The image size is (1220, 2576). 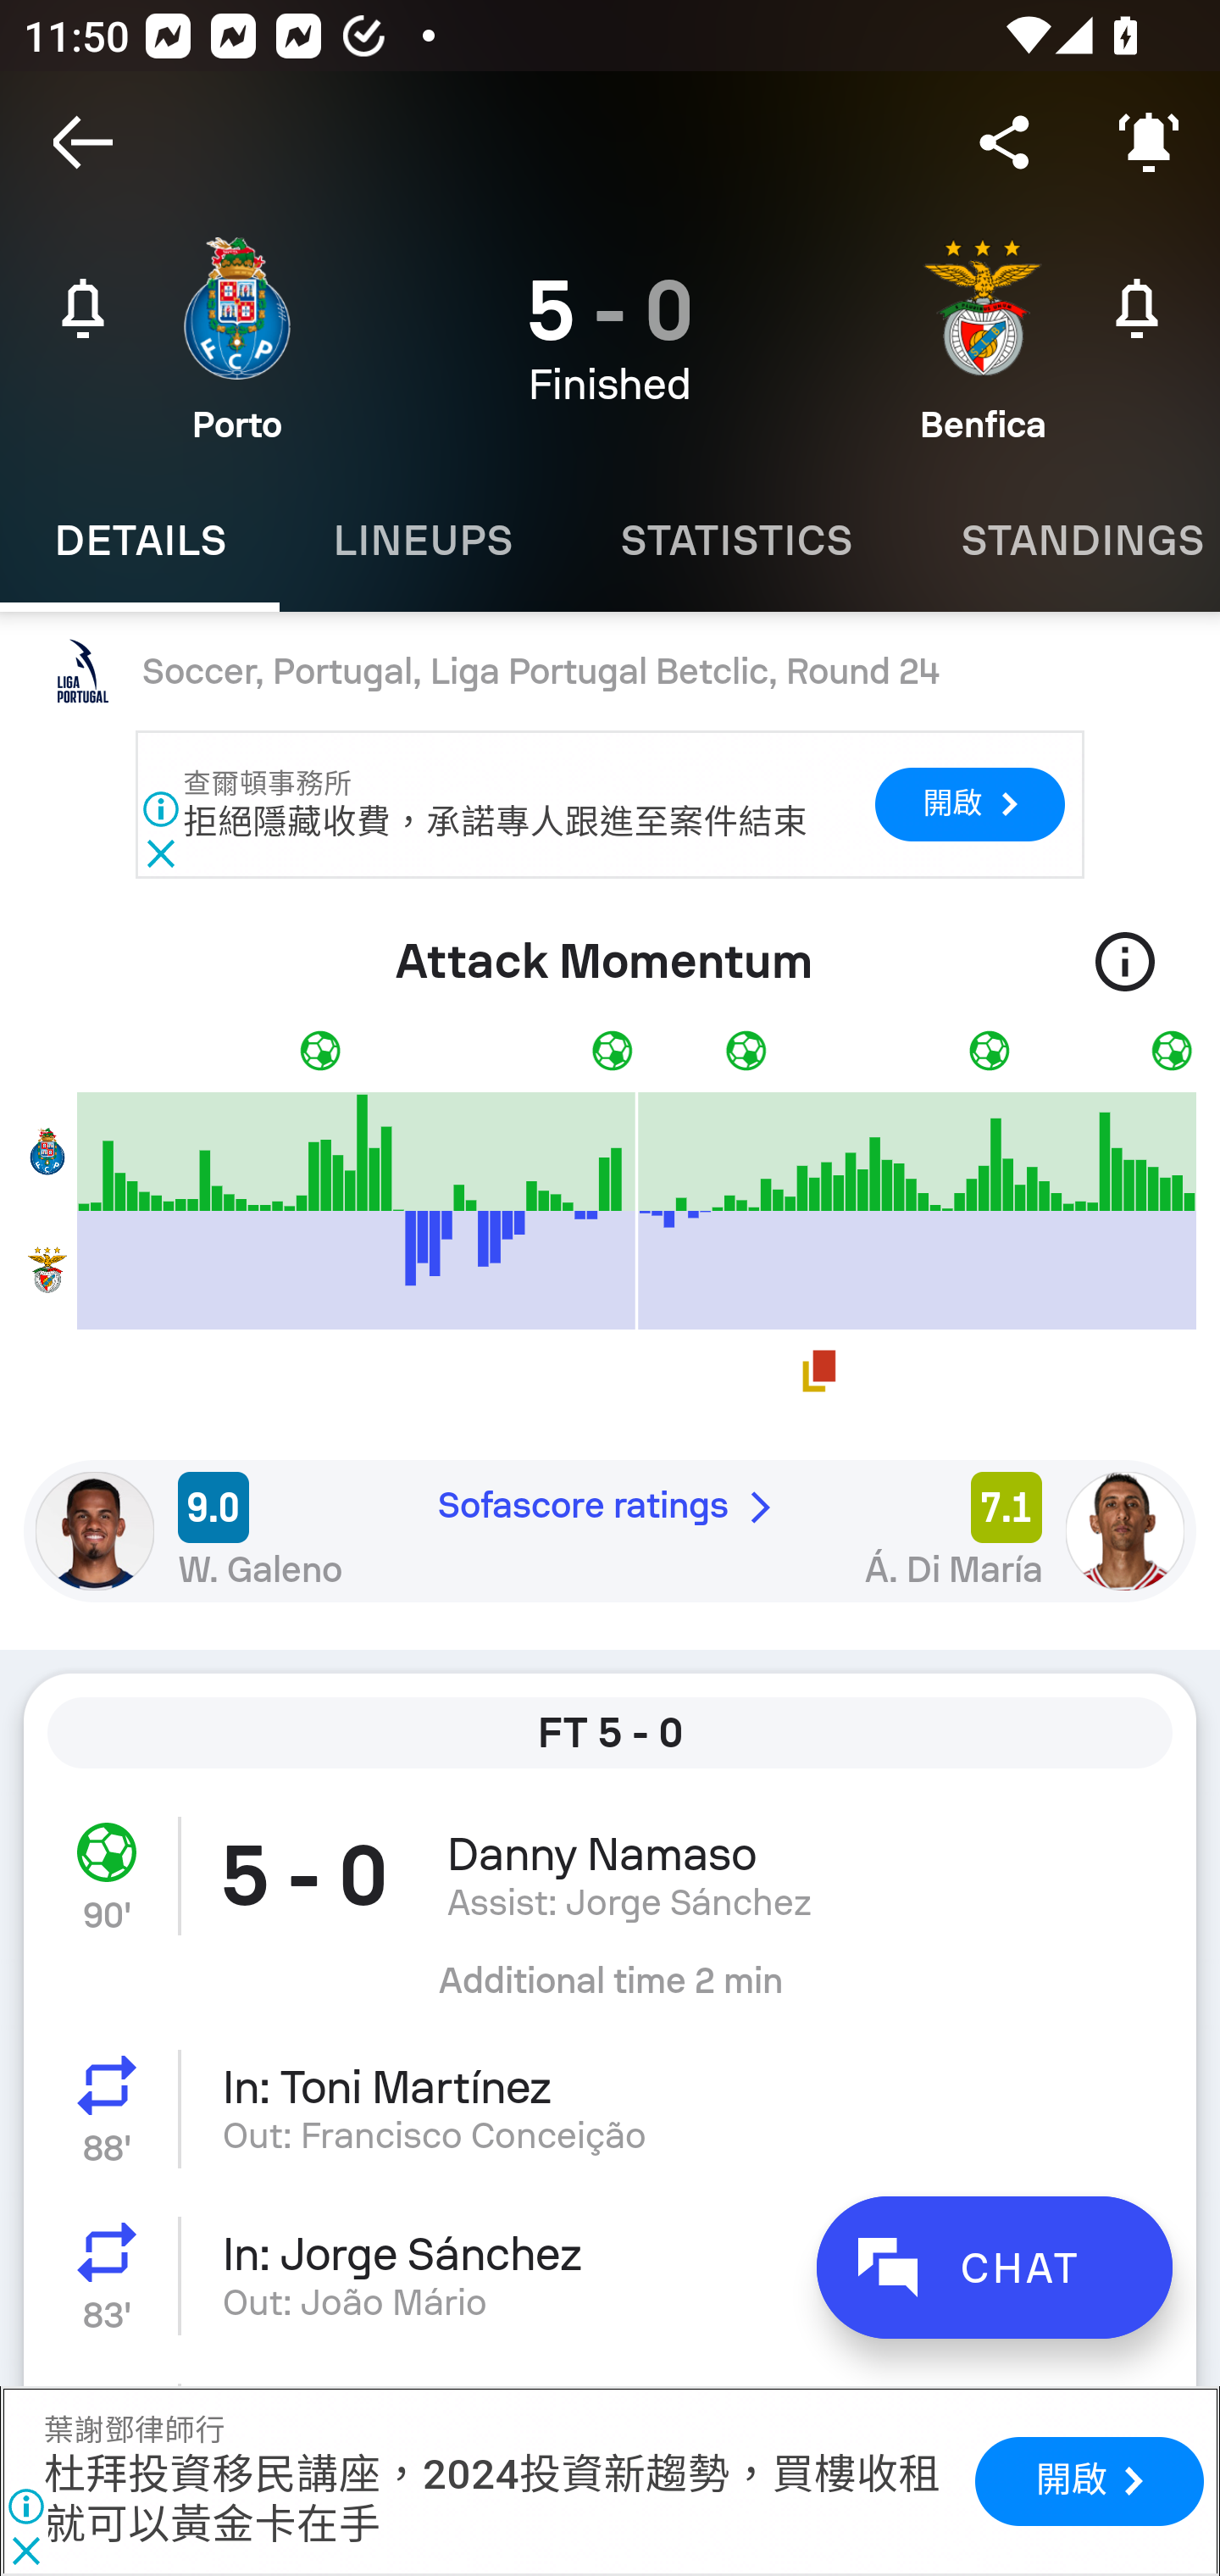 What do you see at coordinates (1090, 2481) in the screenshot?
I see `開啟` at bounding box center [1090, 2481].